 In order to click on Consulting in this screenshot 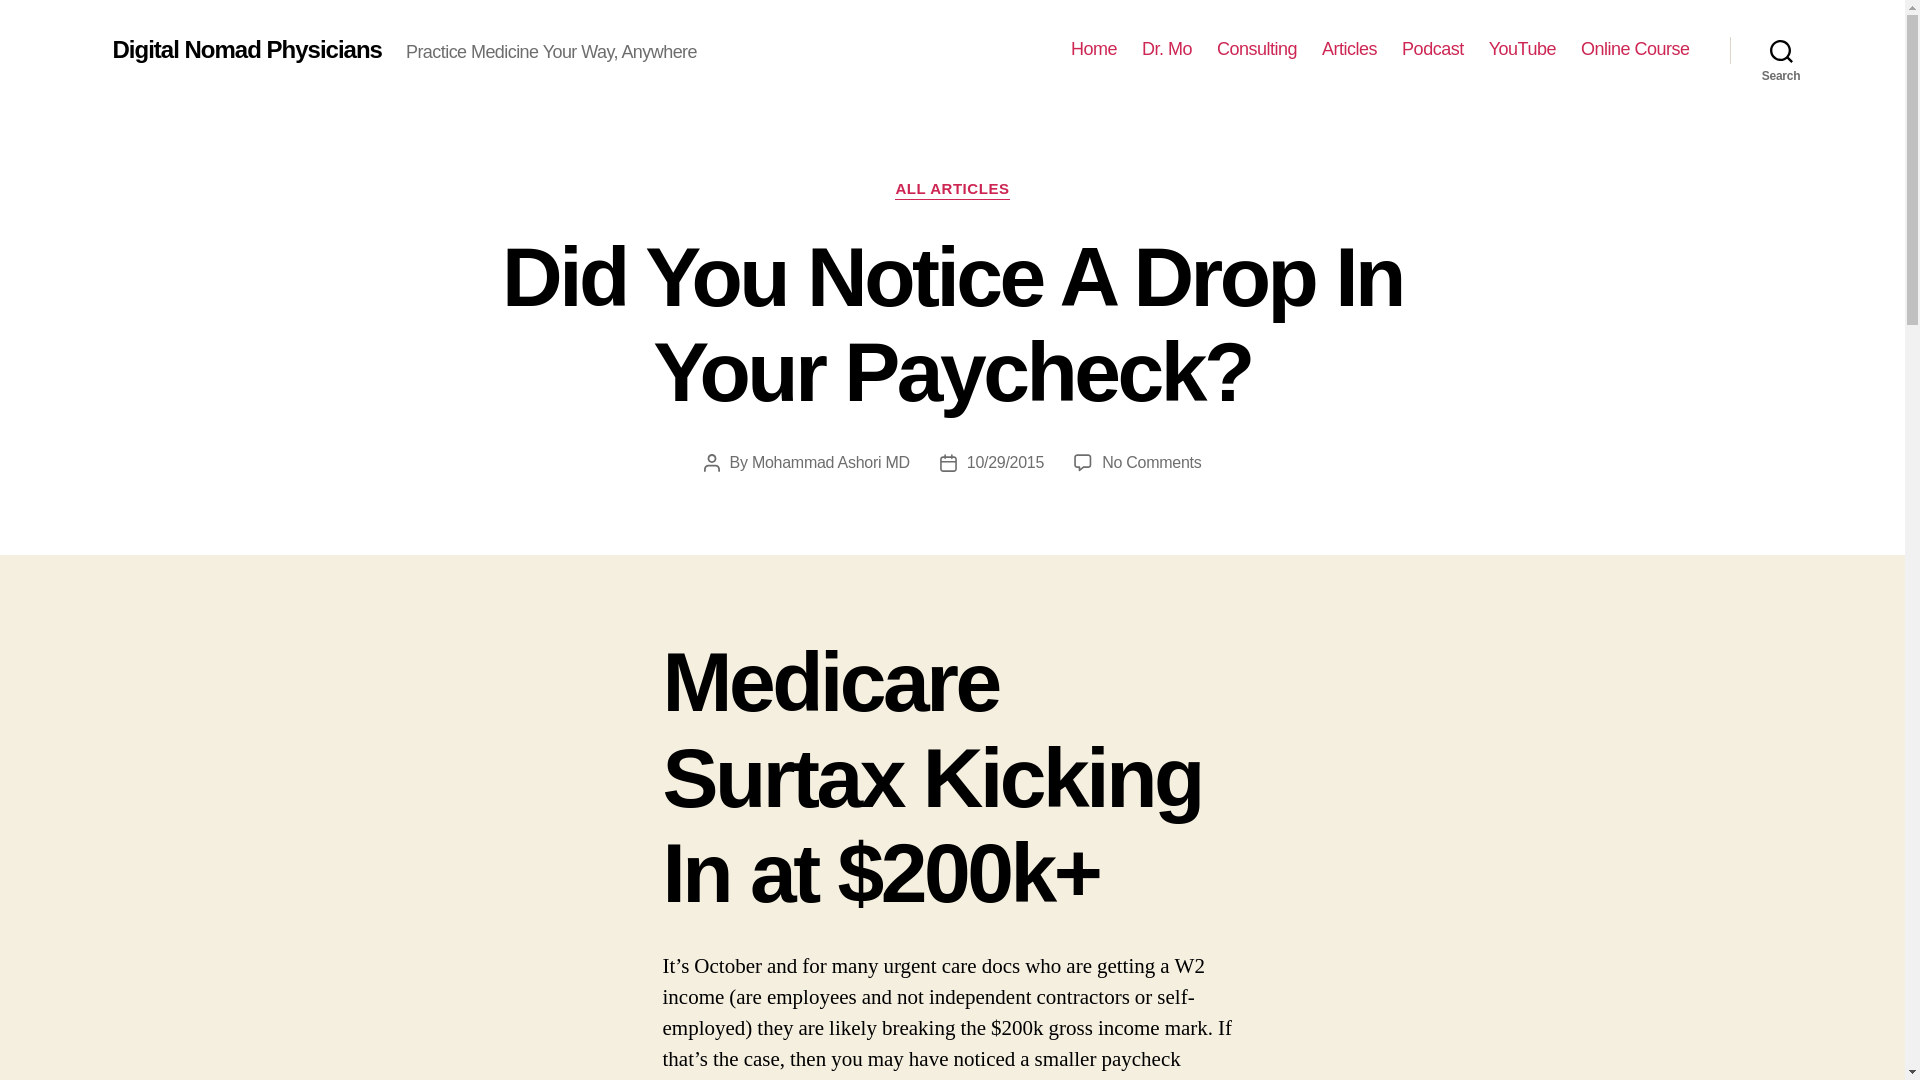, I will do `click(1349, 49)`.